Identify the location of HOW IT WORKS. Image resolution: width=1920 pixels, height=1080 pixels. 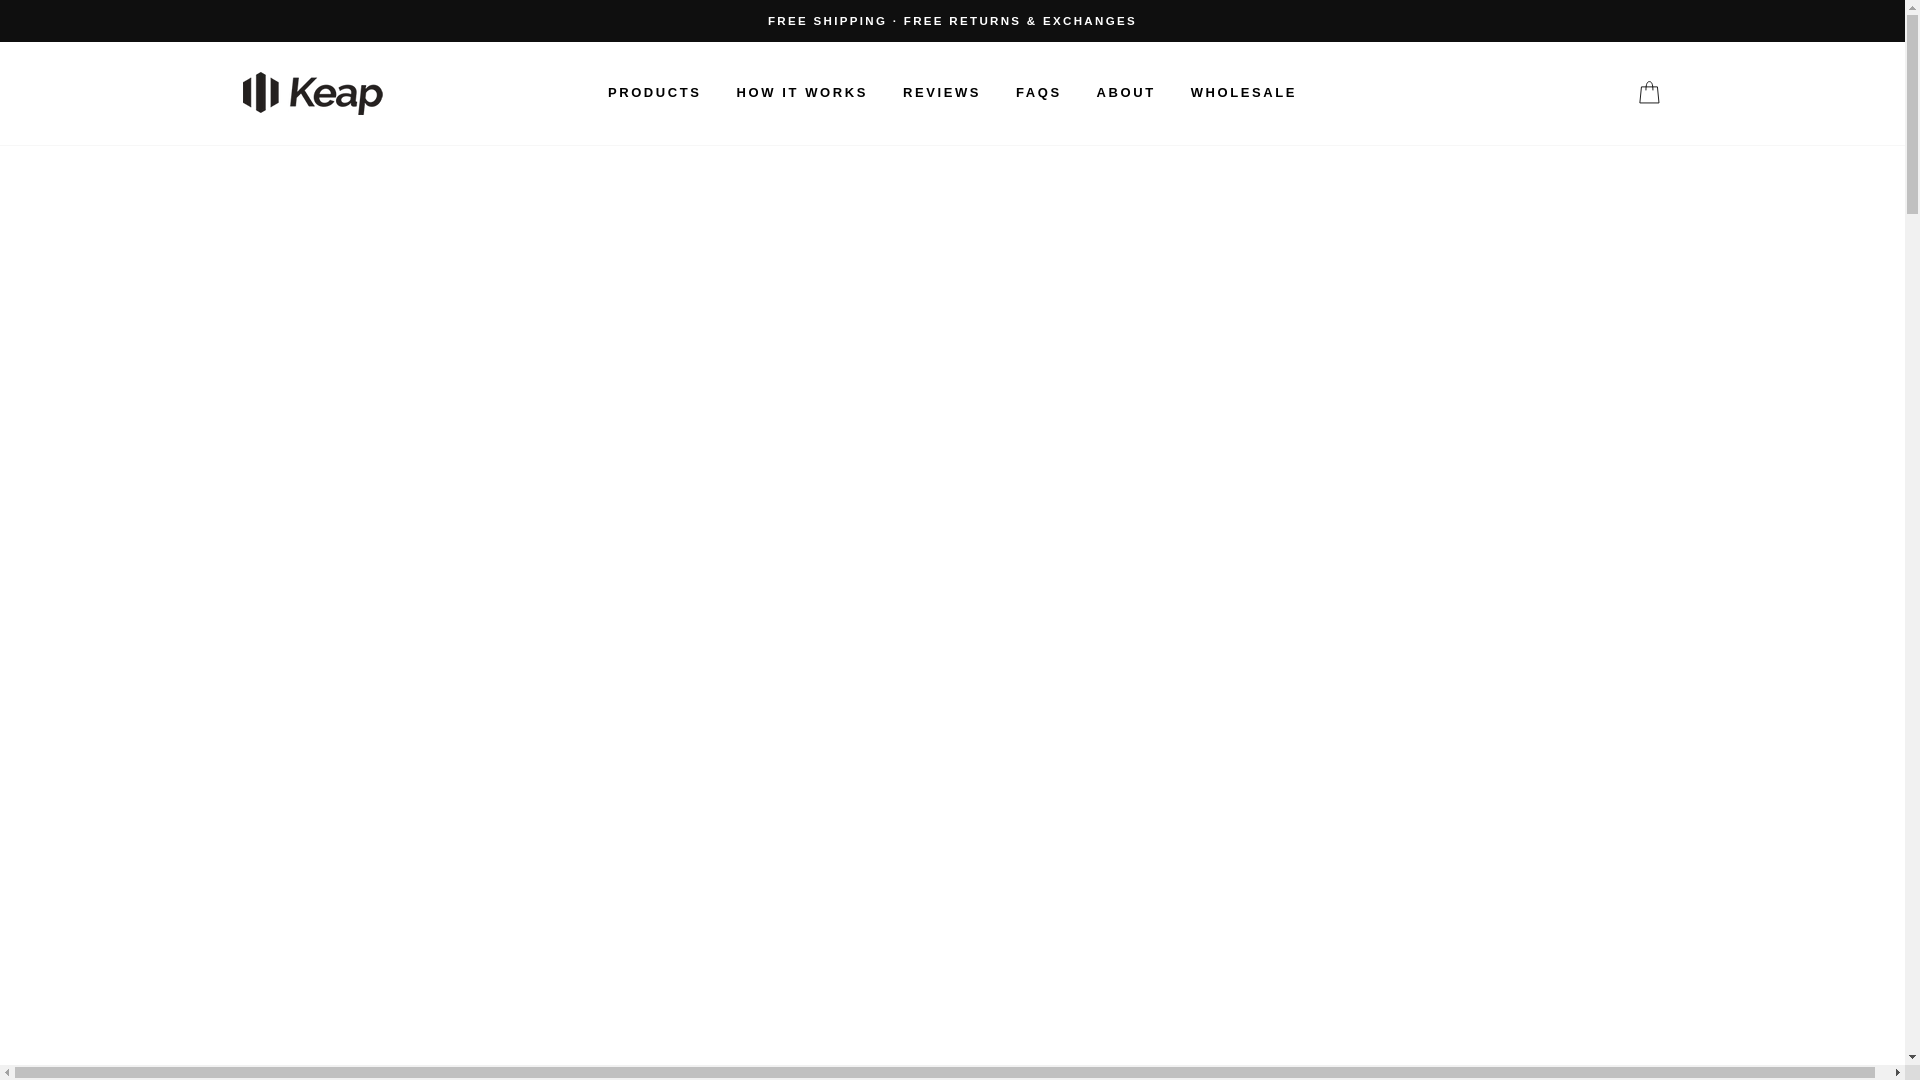
(802, 92).